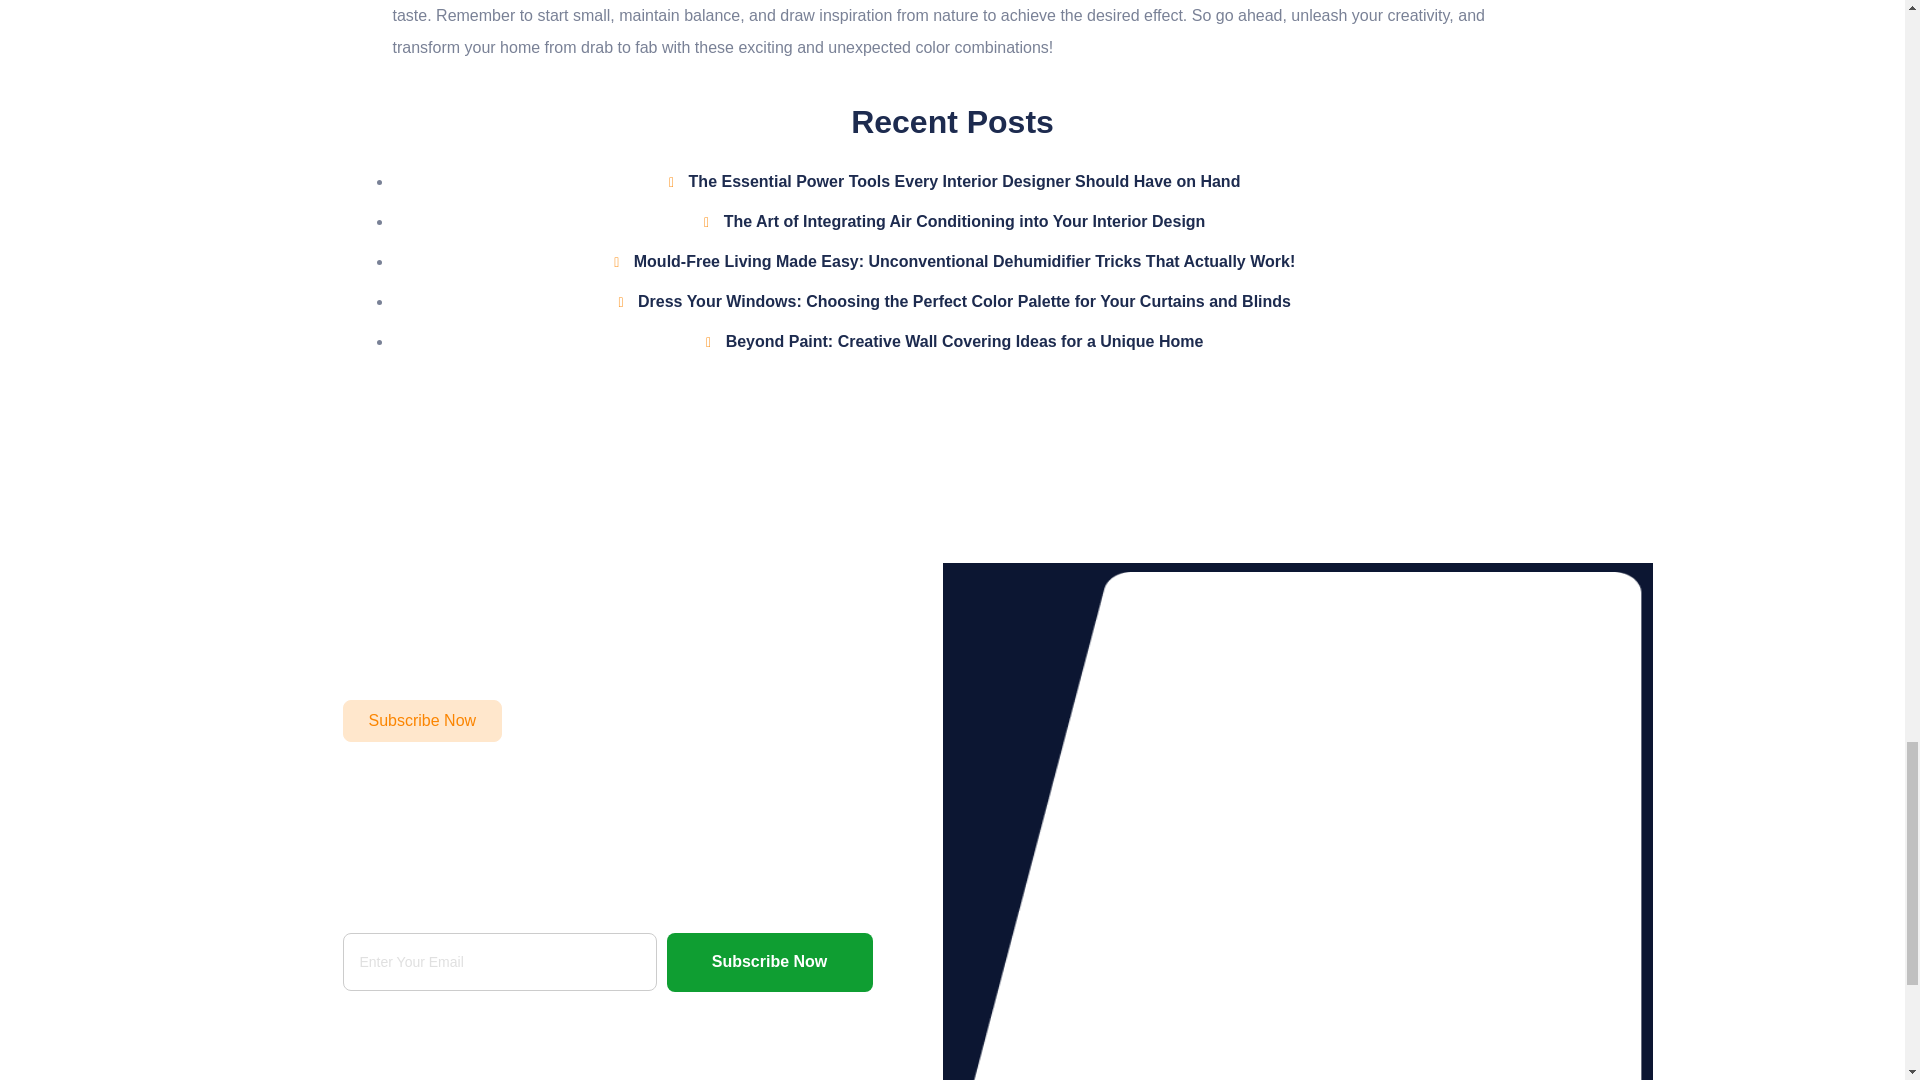 The image size is (1920, 1080). Describe the element at coordinates (952, 342) in the screenshot. I see `Beyond Paint: Creative Wall Covering Ideas for a Unique Home` at that location.